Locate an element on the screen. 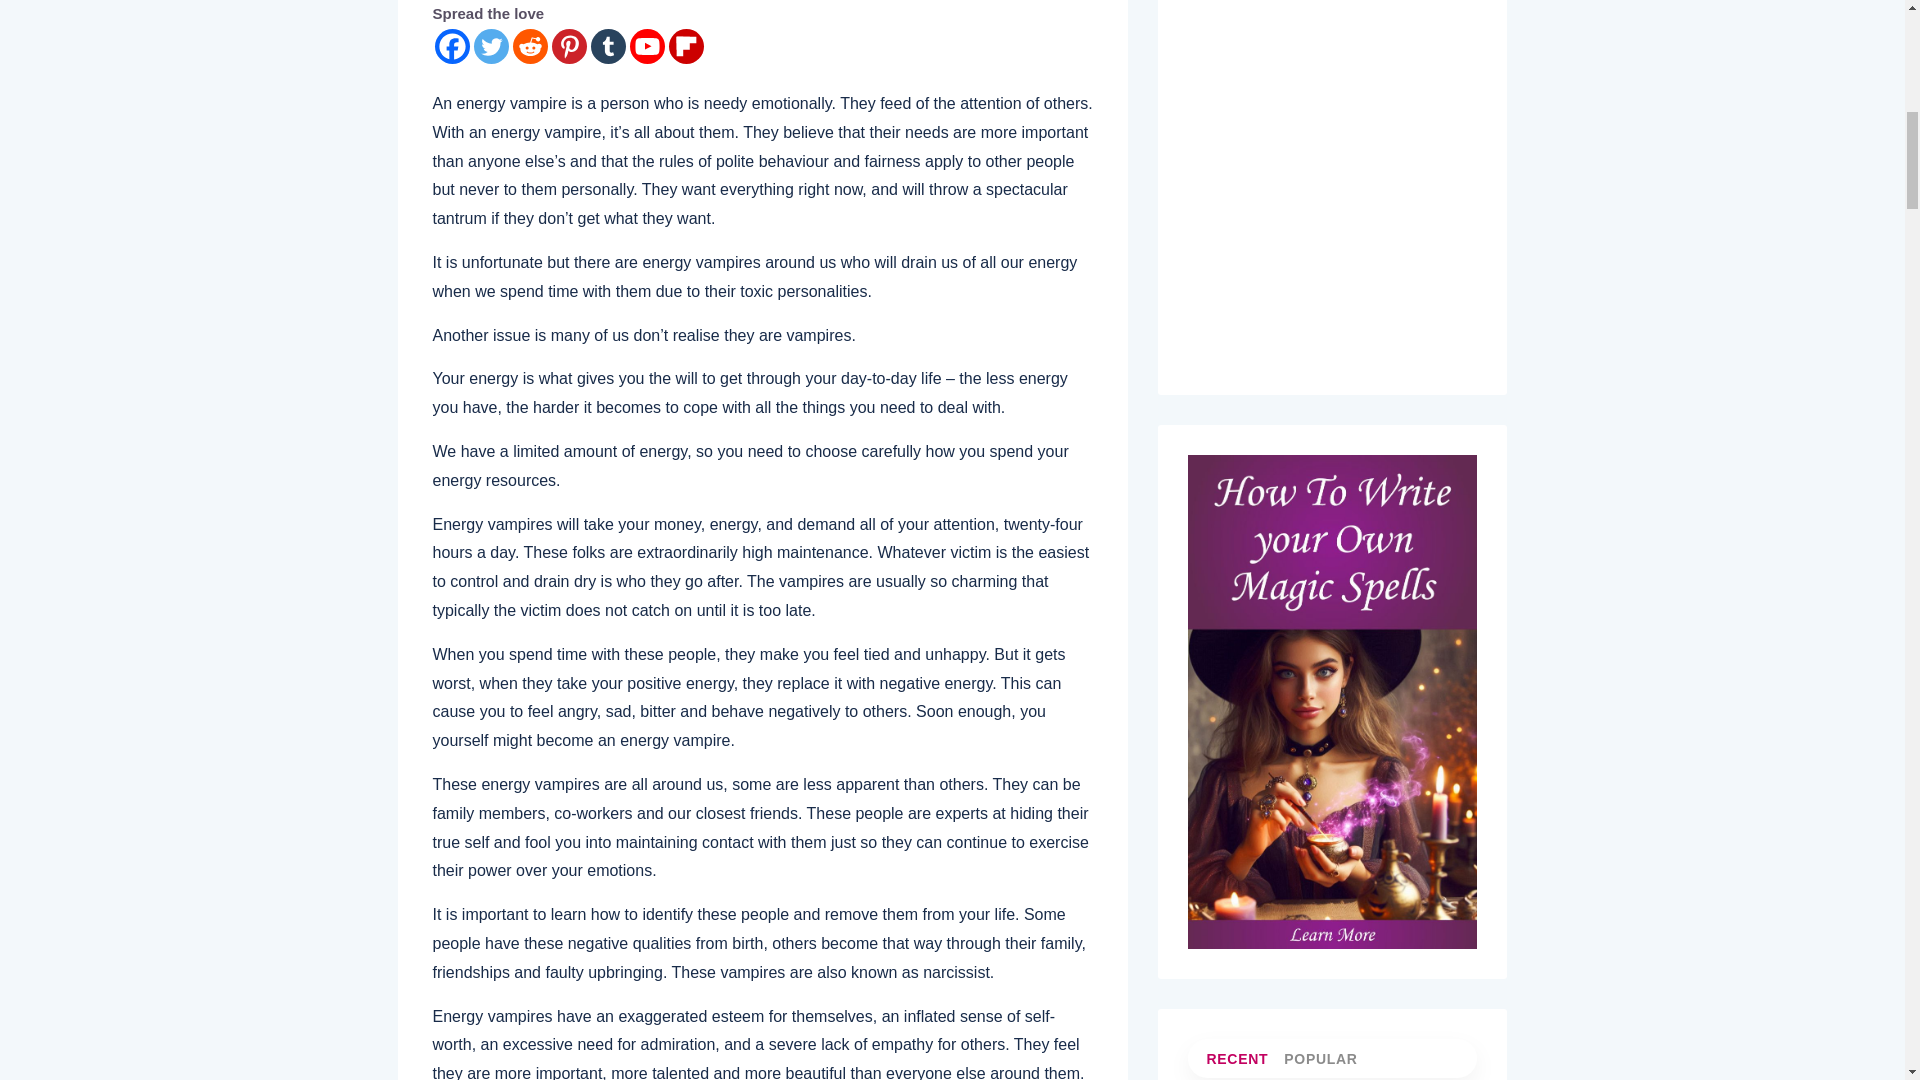  Youtube is located at coordinates (646, 46).